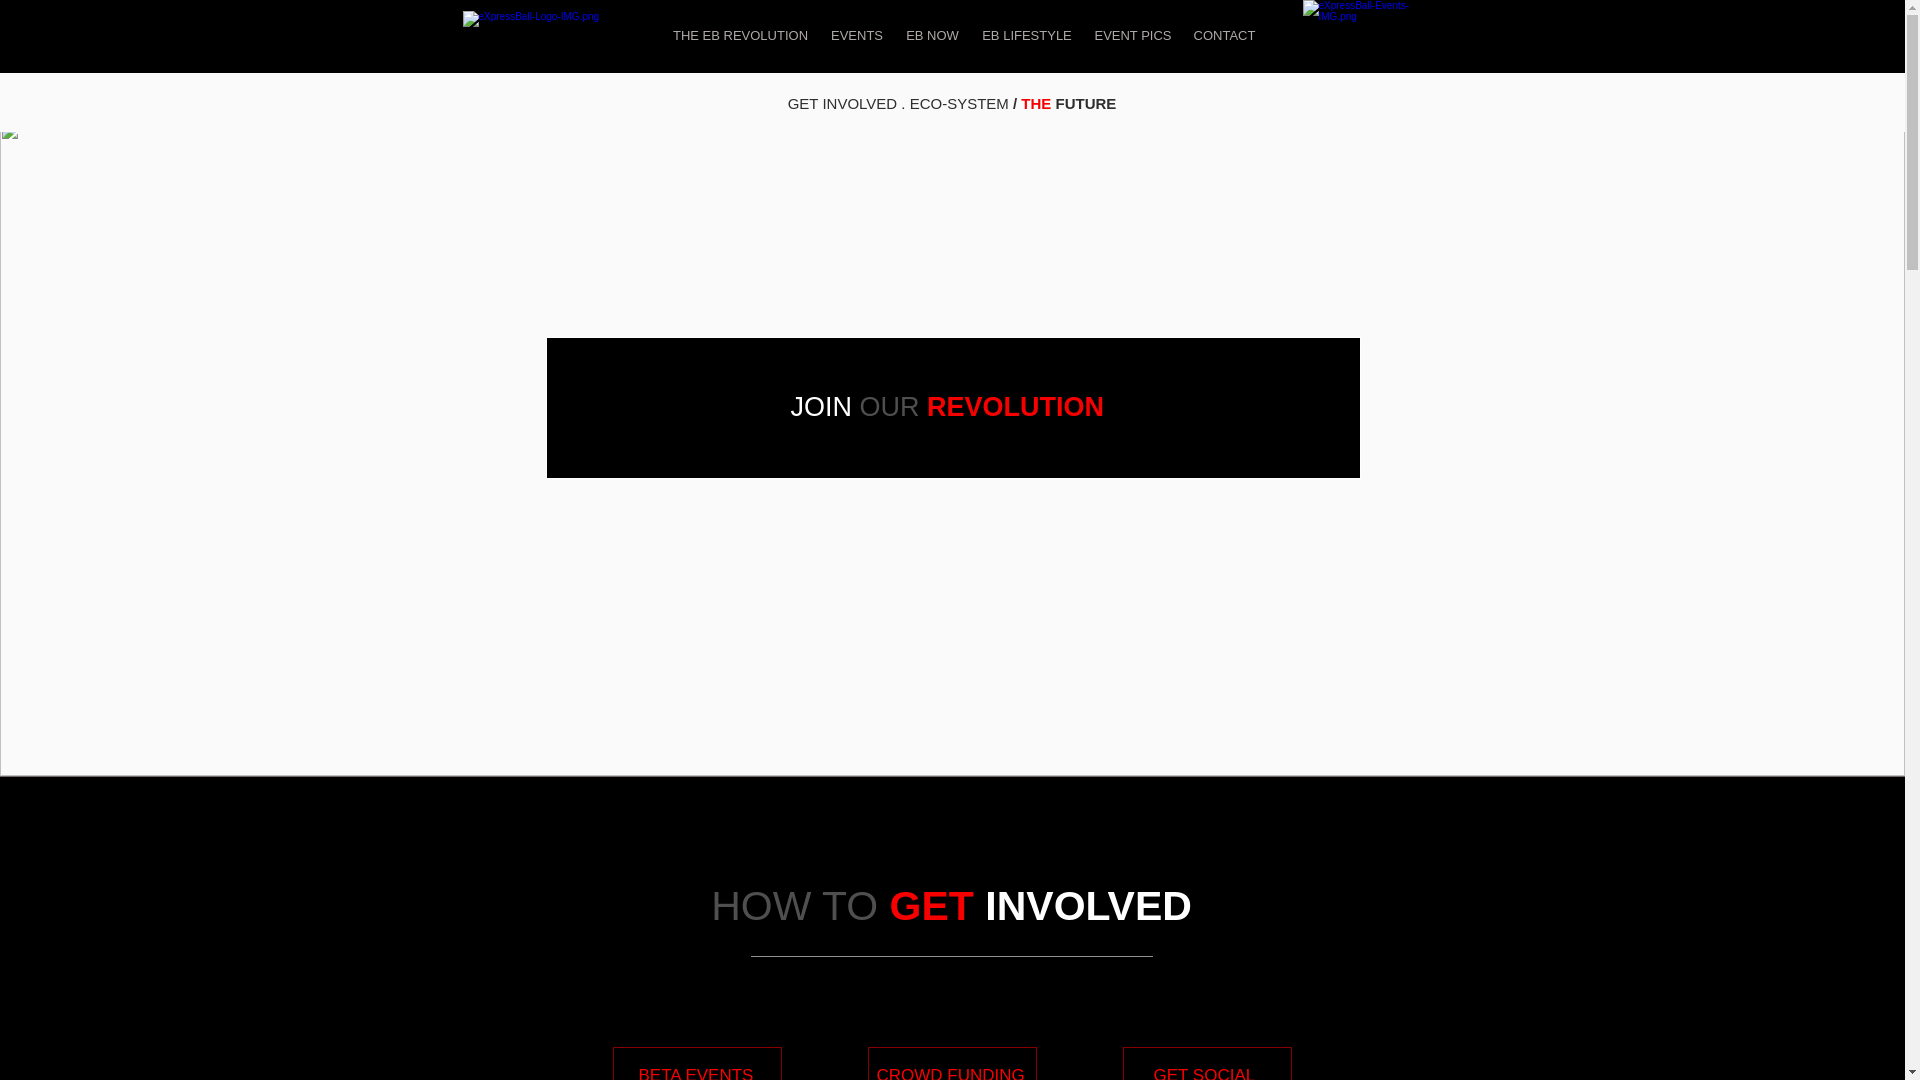 The width and height of the screenshot is (1920, 1080). Describe the element at coordinates (1133, 36) in the screenshot. I see `EVENT PICS` at that location.